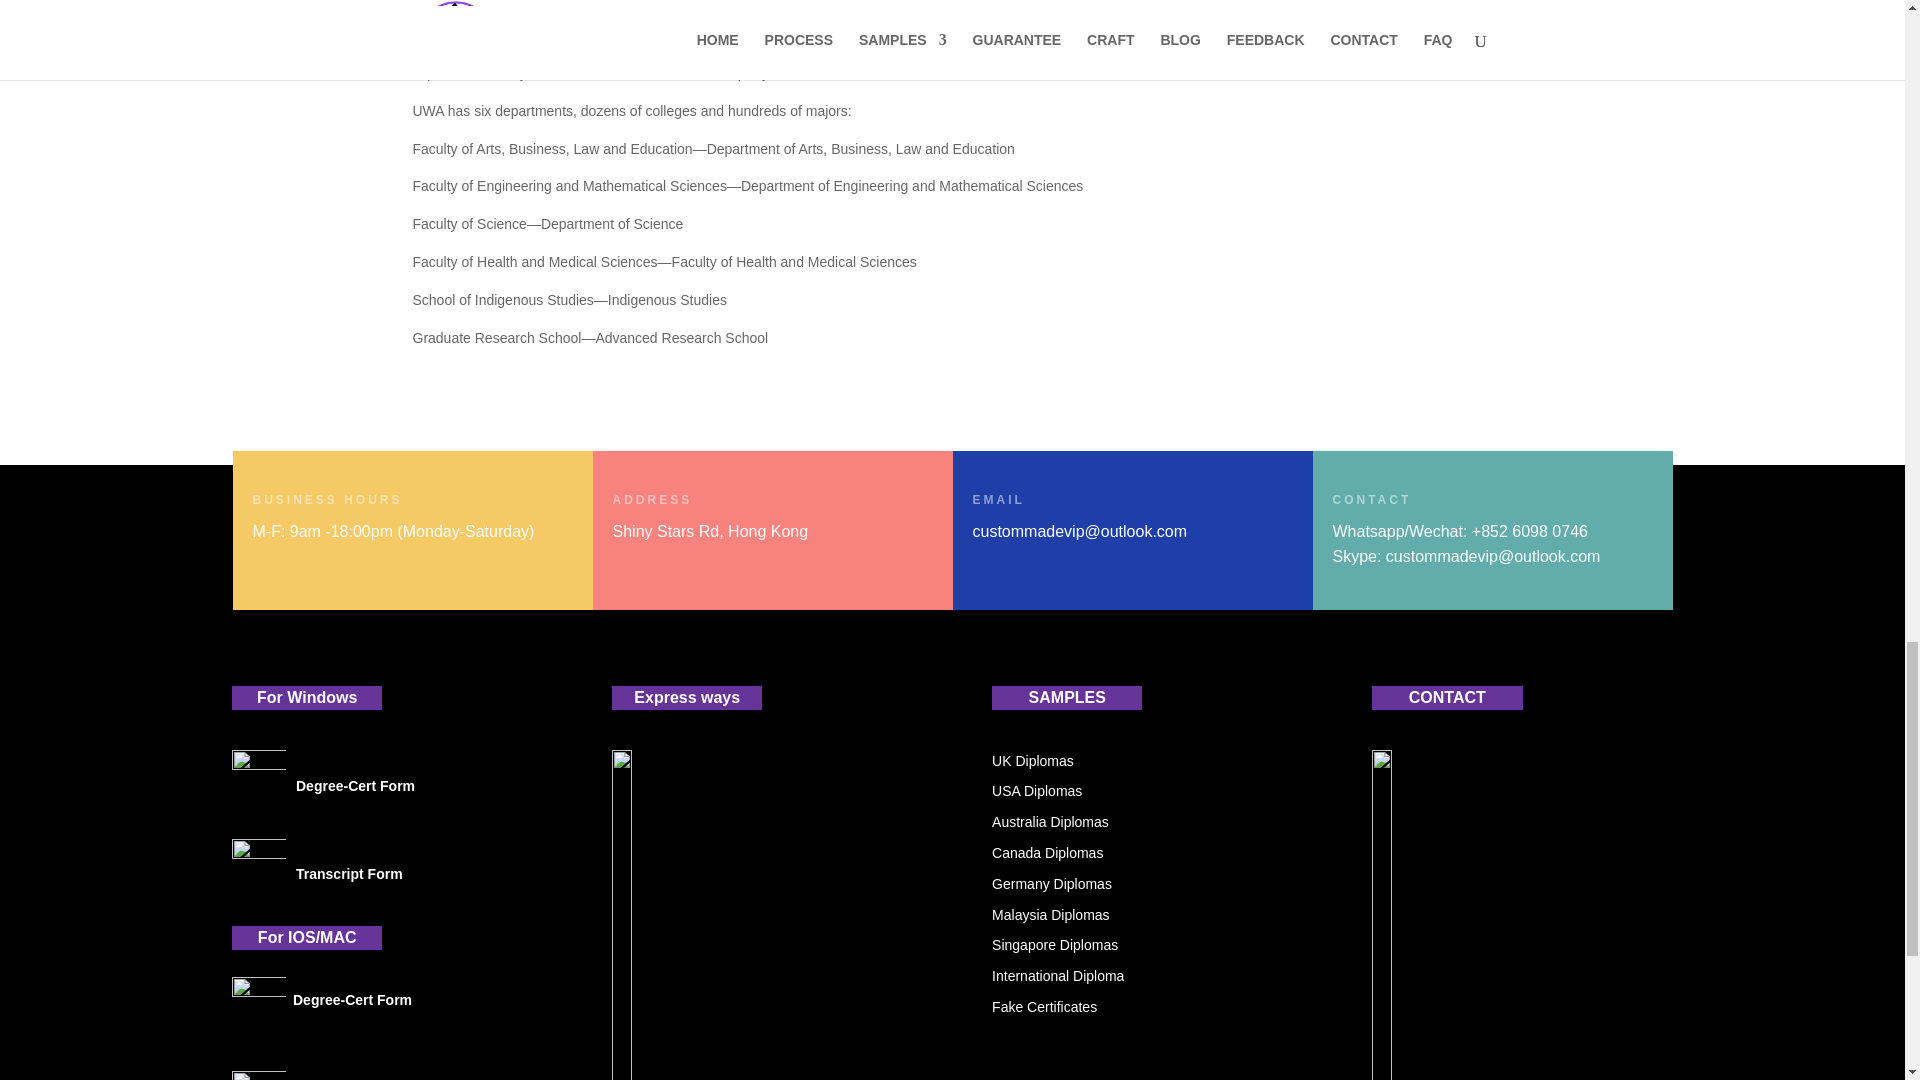  Describe the element at coordinates (259, 1004) in the screenshot. I see `111` at that location.